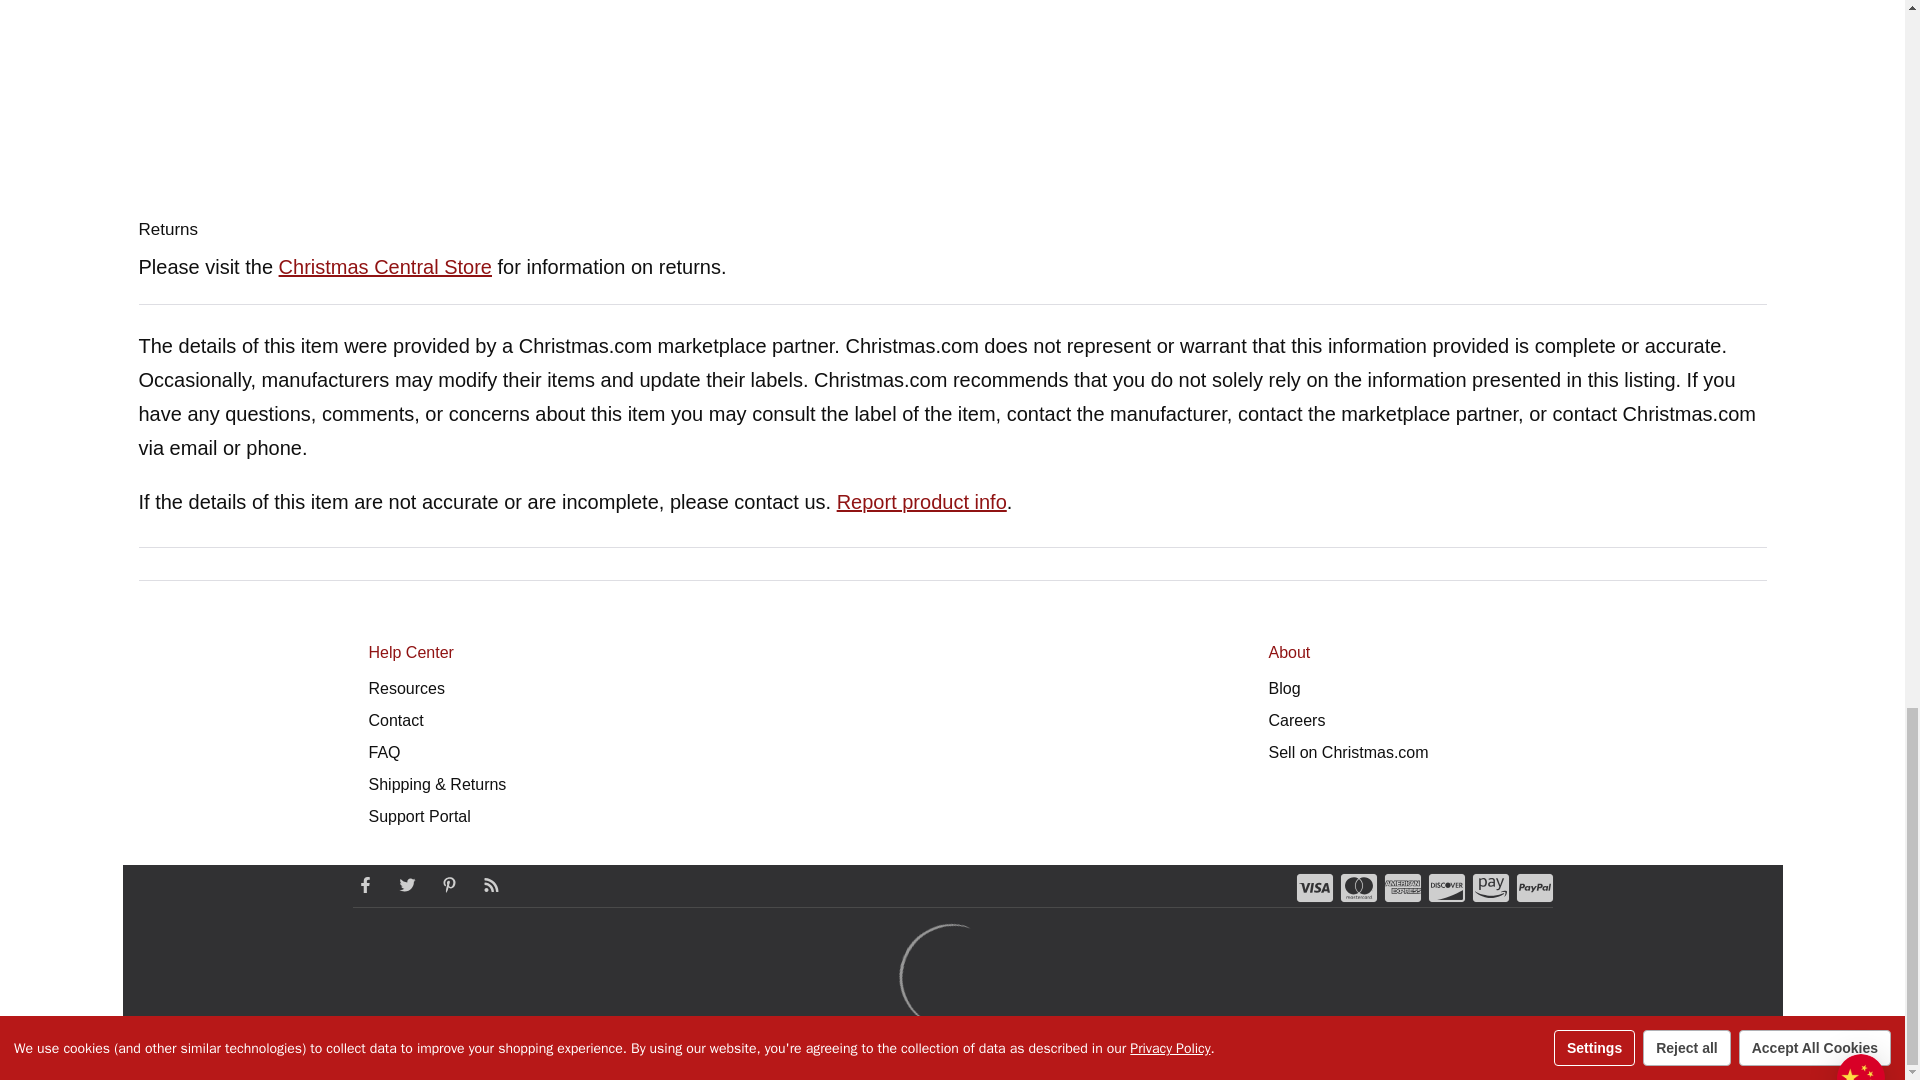 The image size is (1920, 1080). I want to click on Discover, so click(1446, 887).